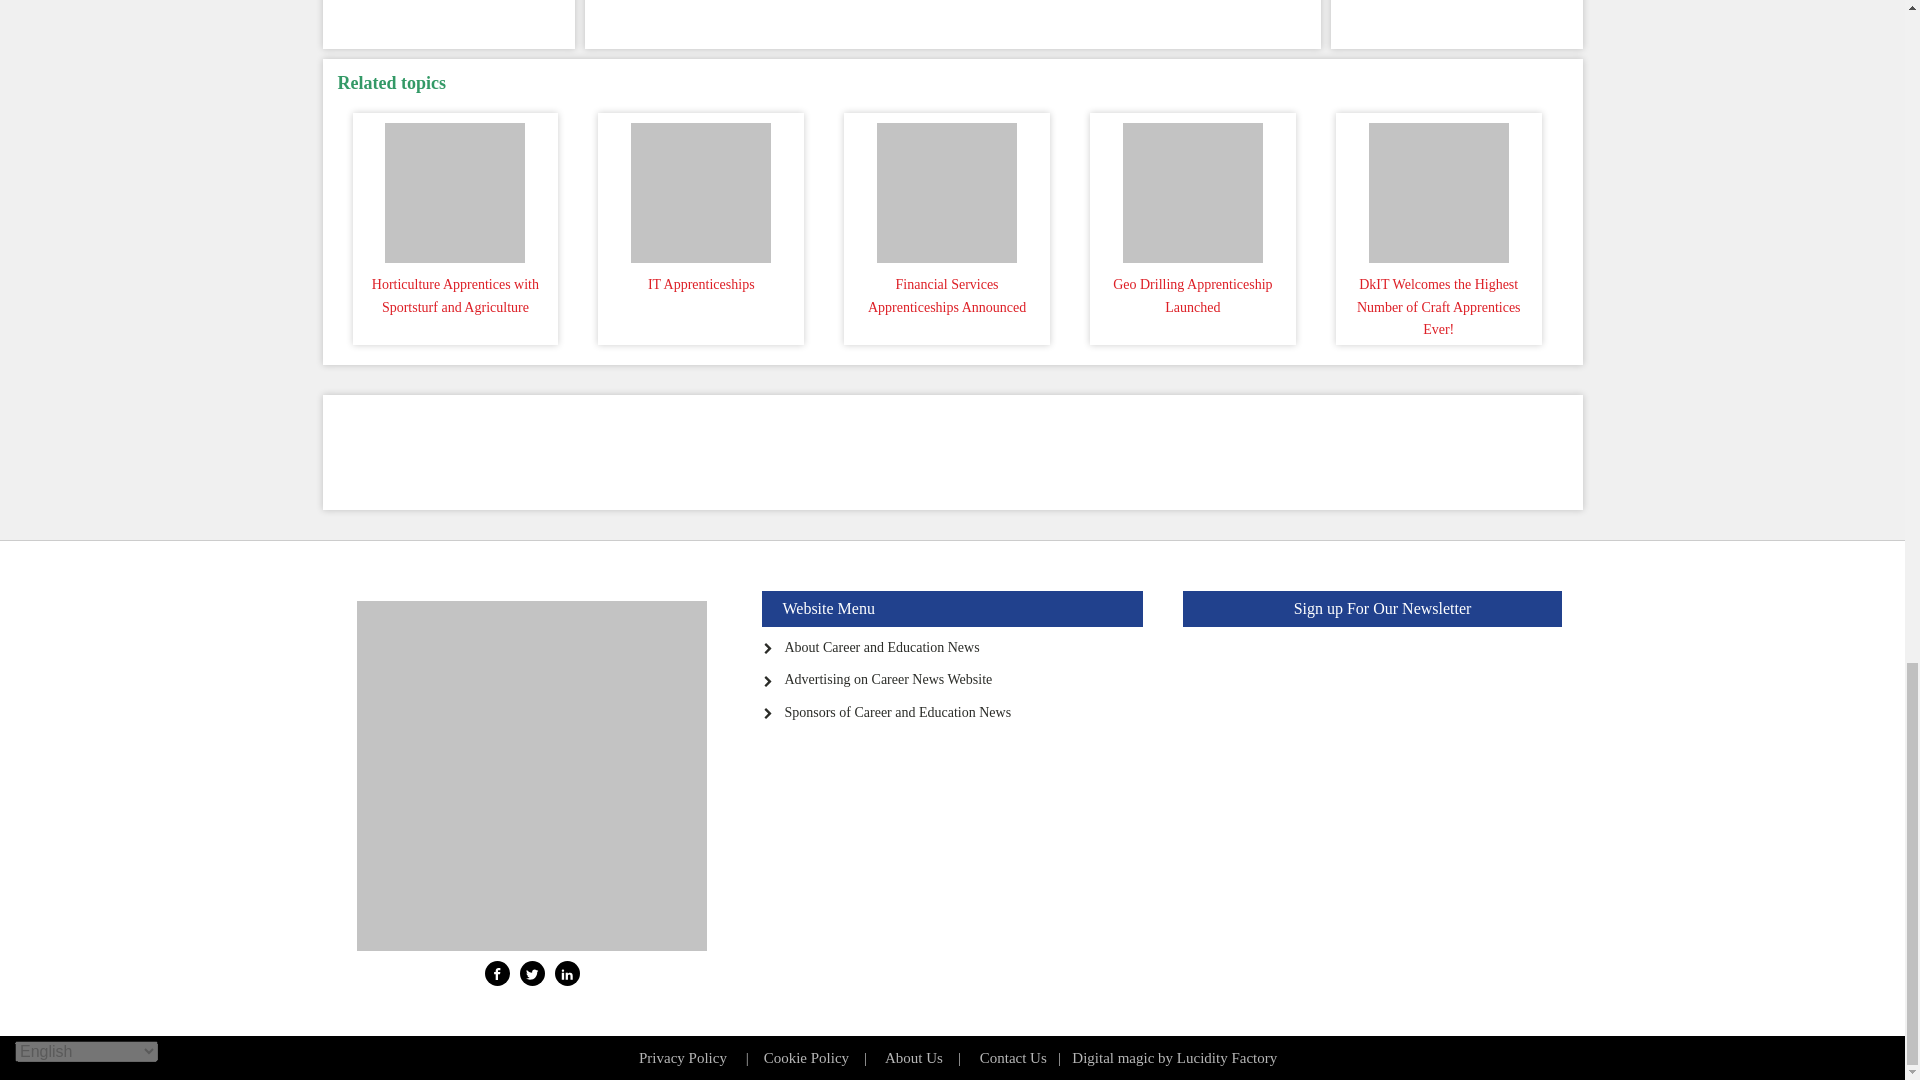  I want to click on Geo Drilling Apprenticeship Launched, so click(1192, 188).